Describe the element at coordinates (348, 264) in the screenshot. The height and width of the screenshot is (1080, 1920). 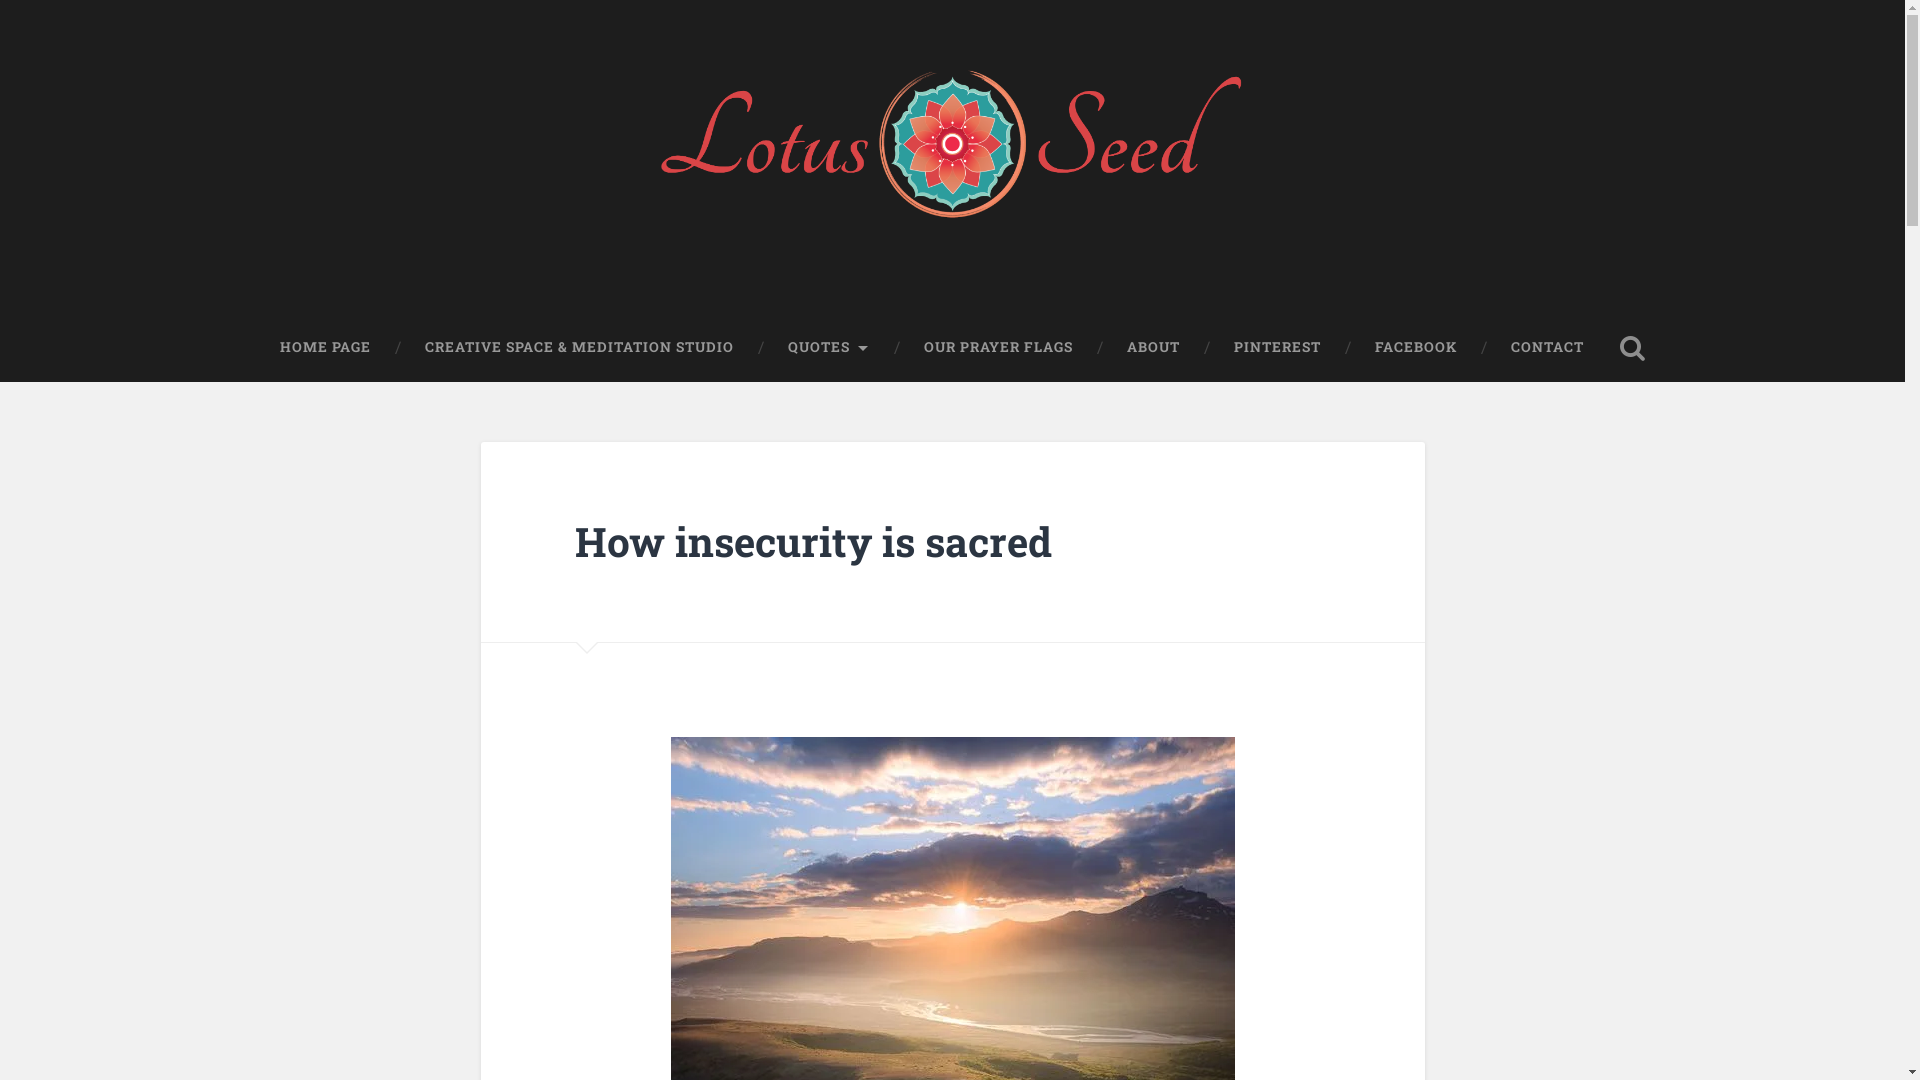
I see `Lotus Seed` at that location.